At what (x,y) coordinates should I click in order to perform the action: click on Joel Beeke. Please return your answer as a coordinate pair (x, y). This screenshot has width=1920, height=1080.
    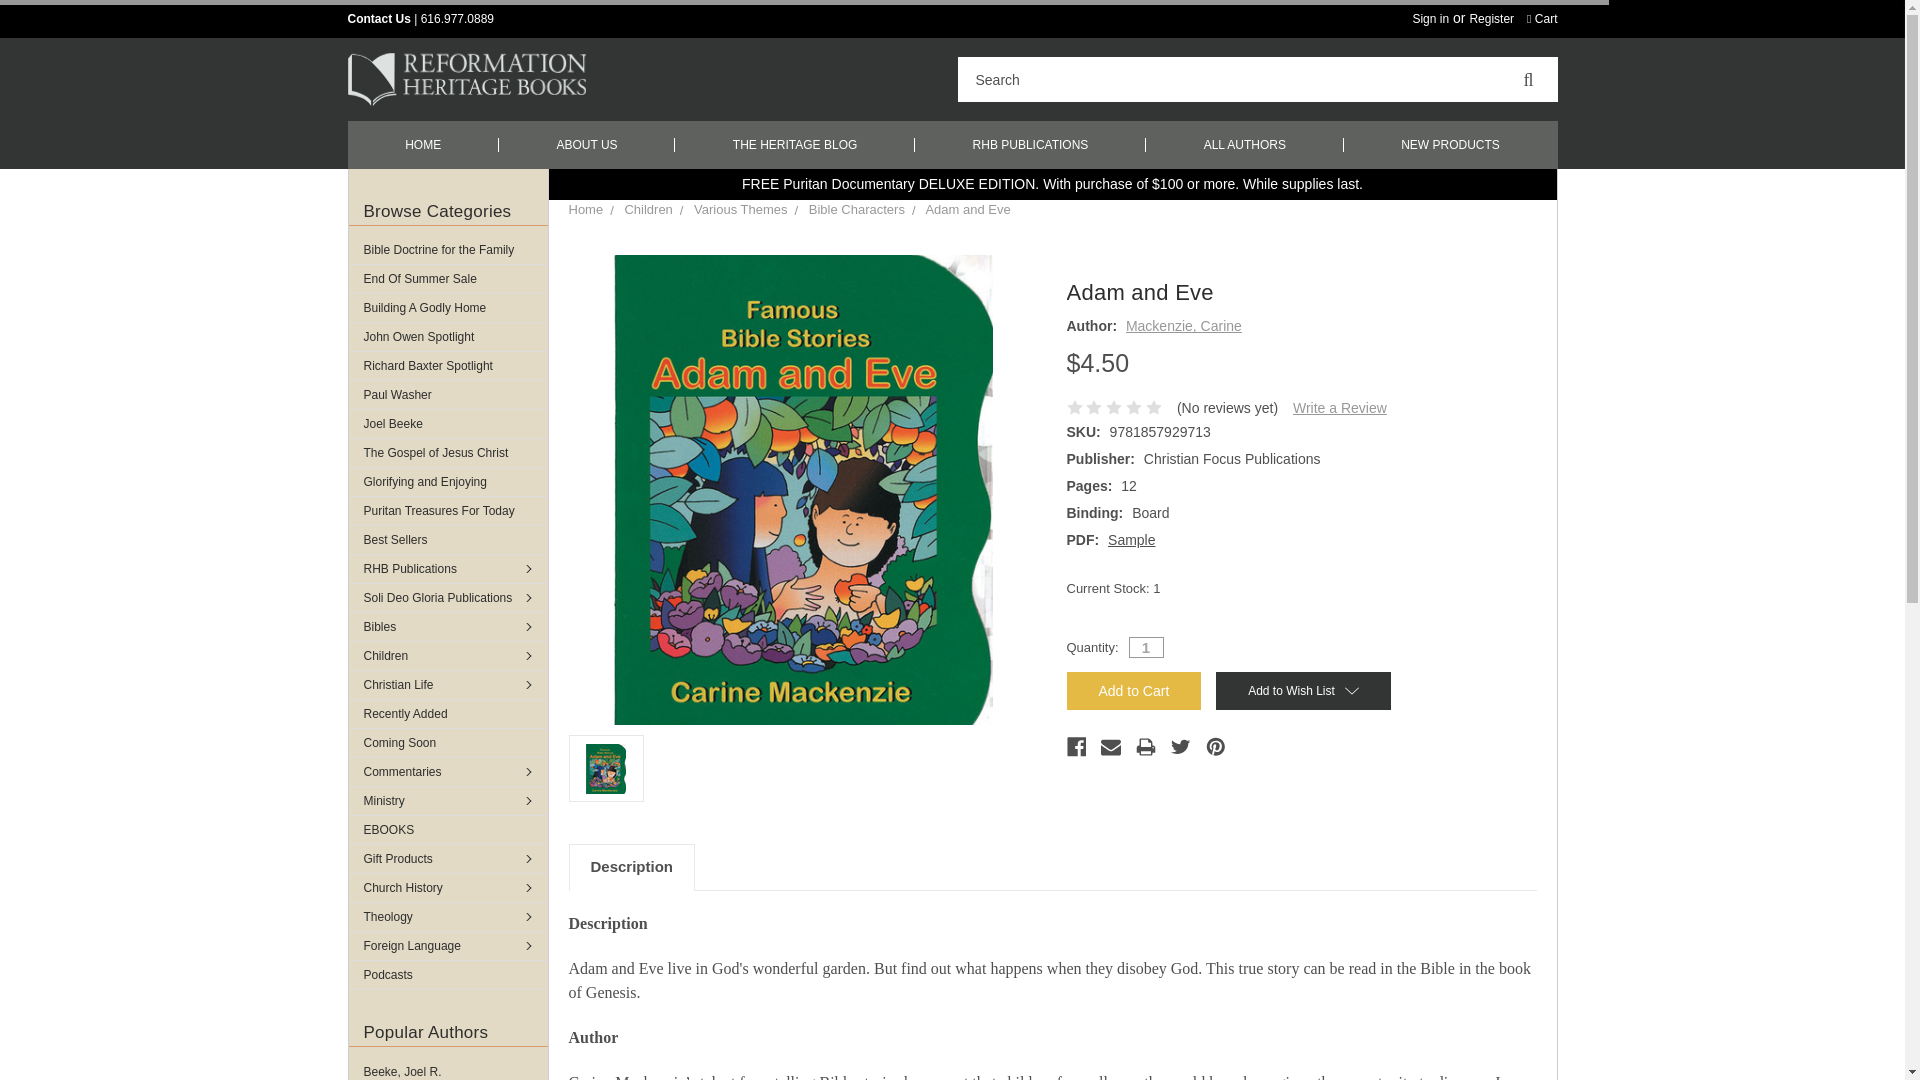
    Looking at the image, I should click on (447, 424).